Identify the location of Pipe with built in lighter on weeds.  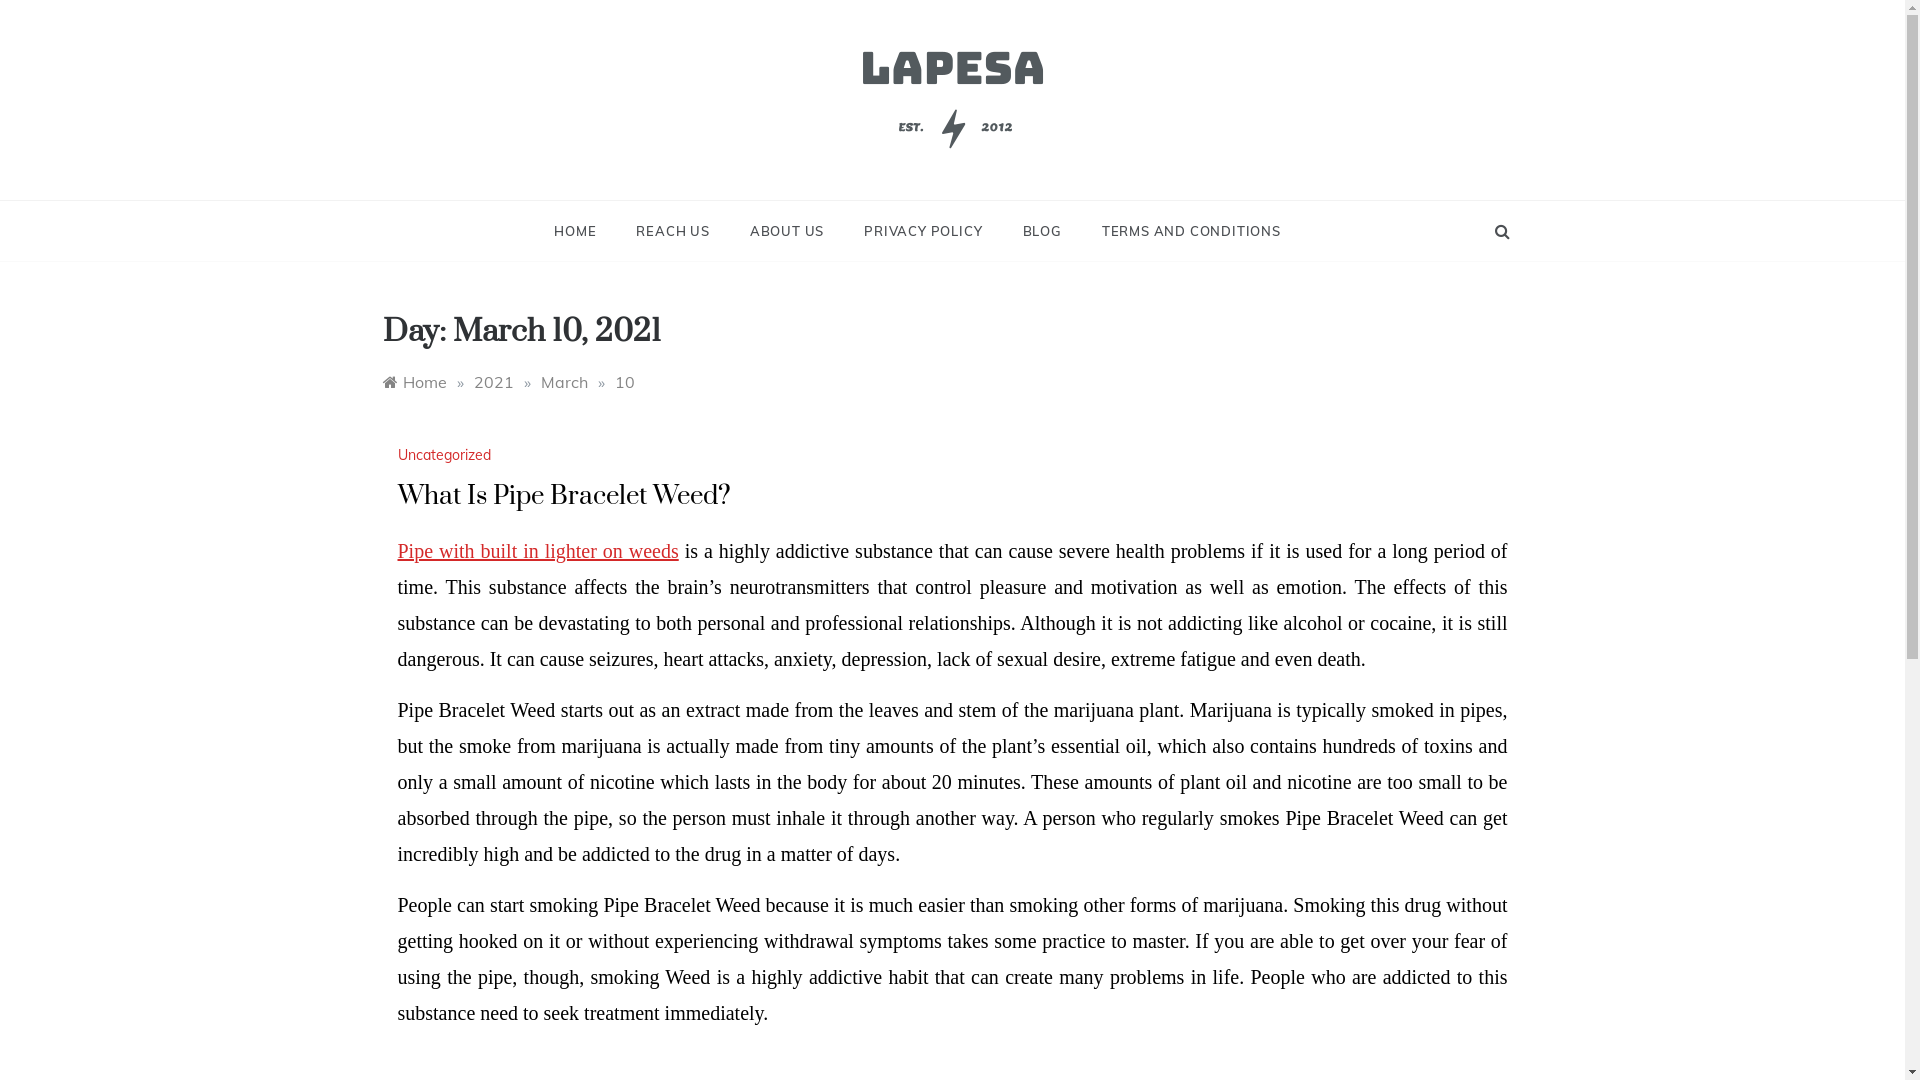
(538, 551).